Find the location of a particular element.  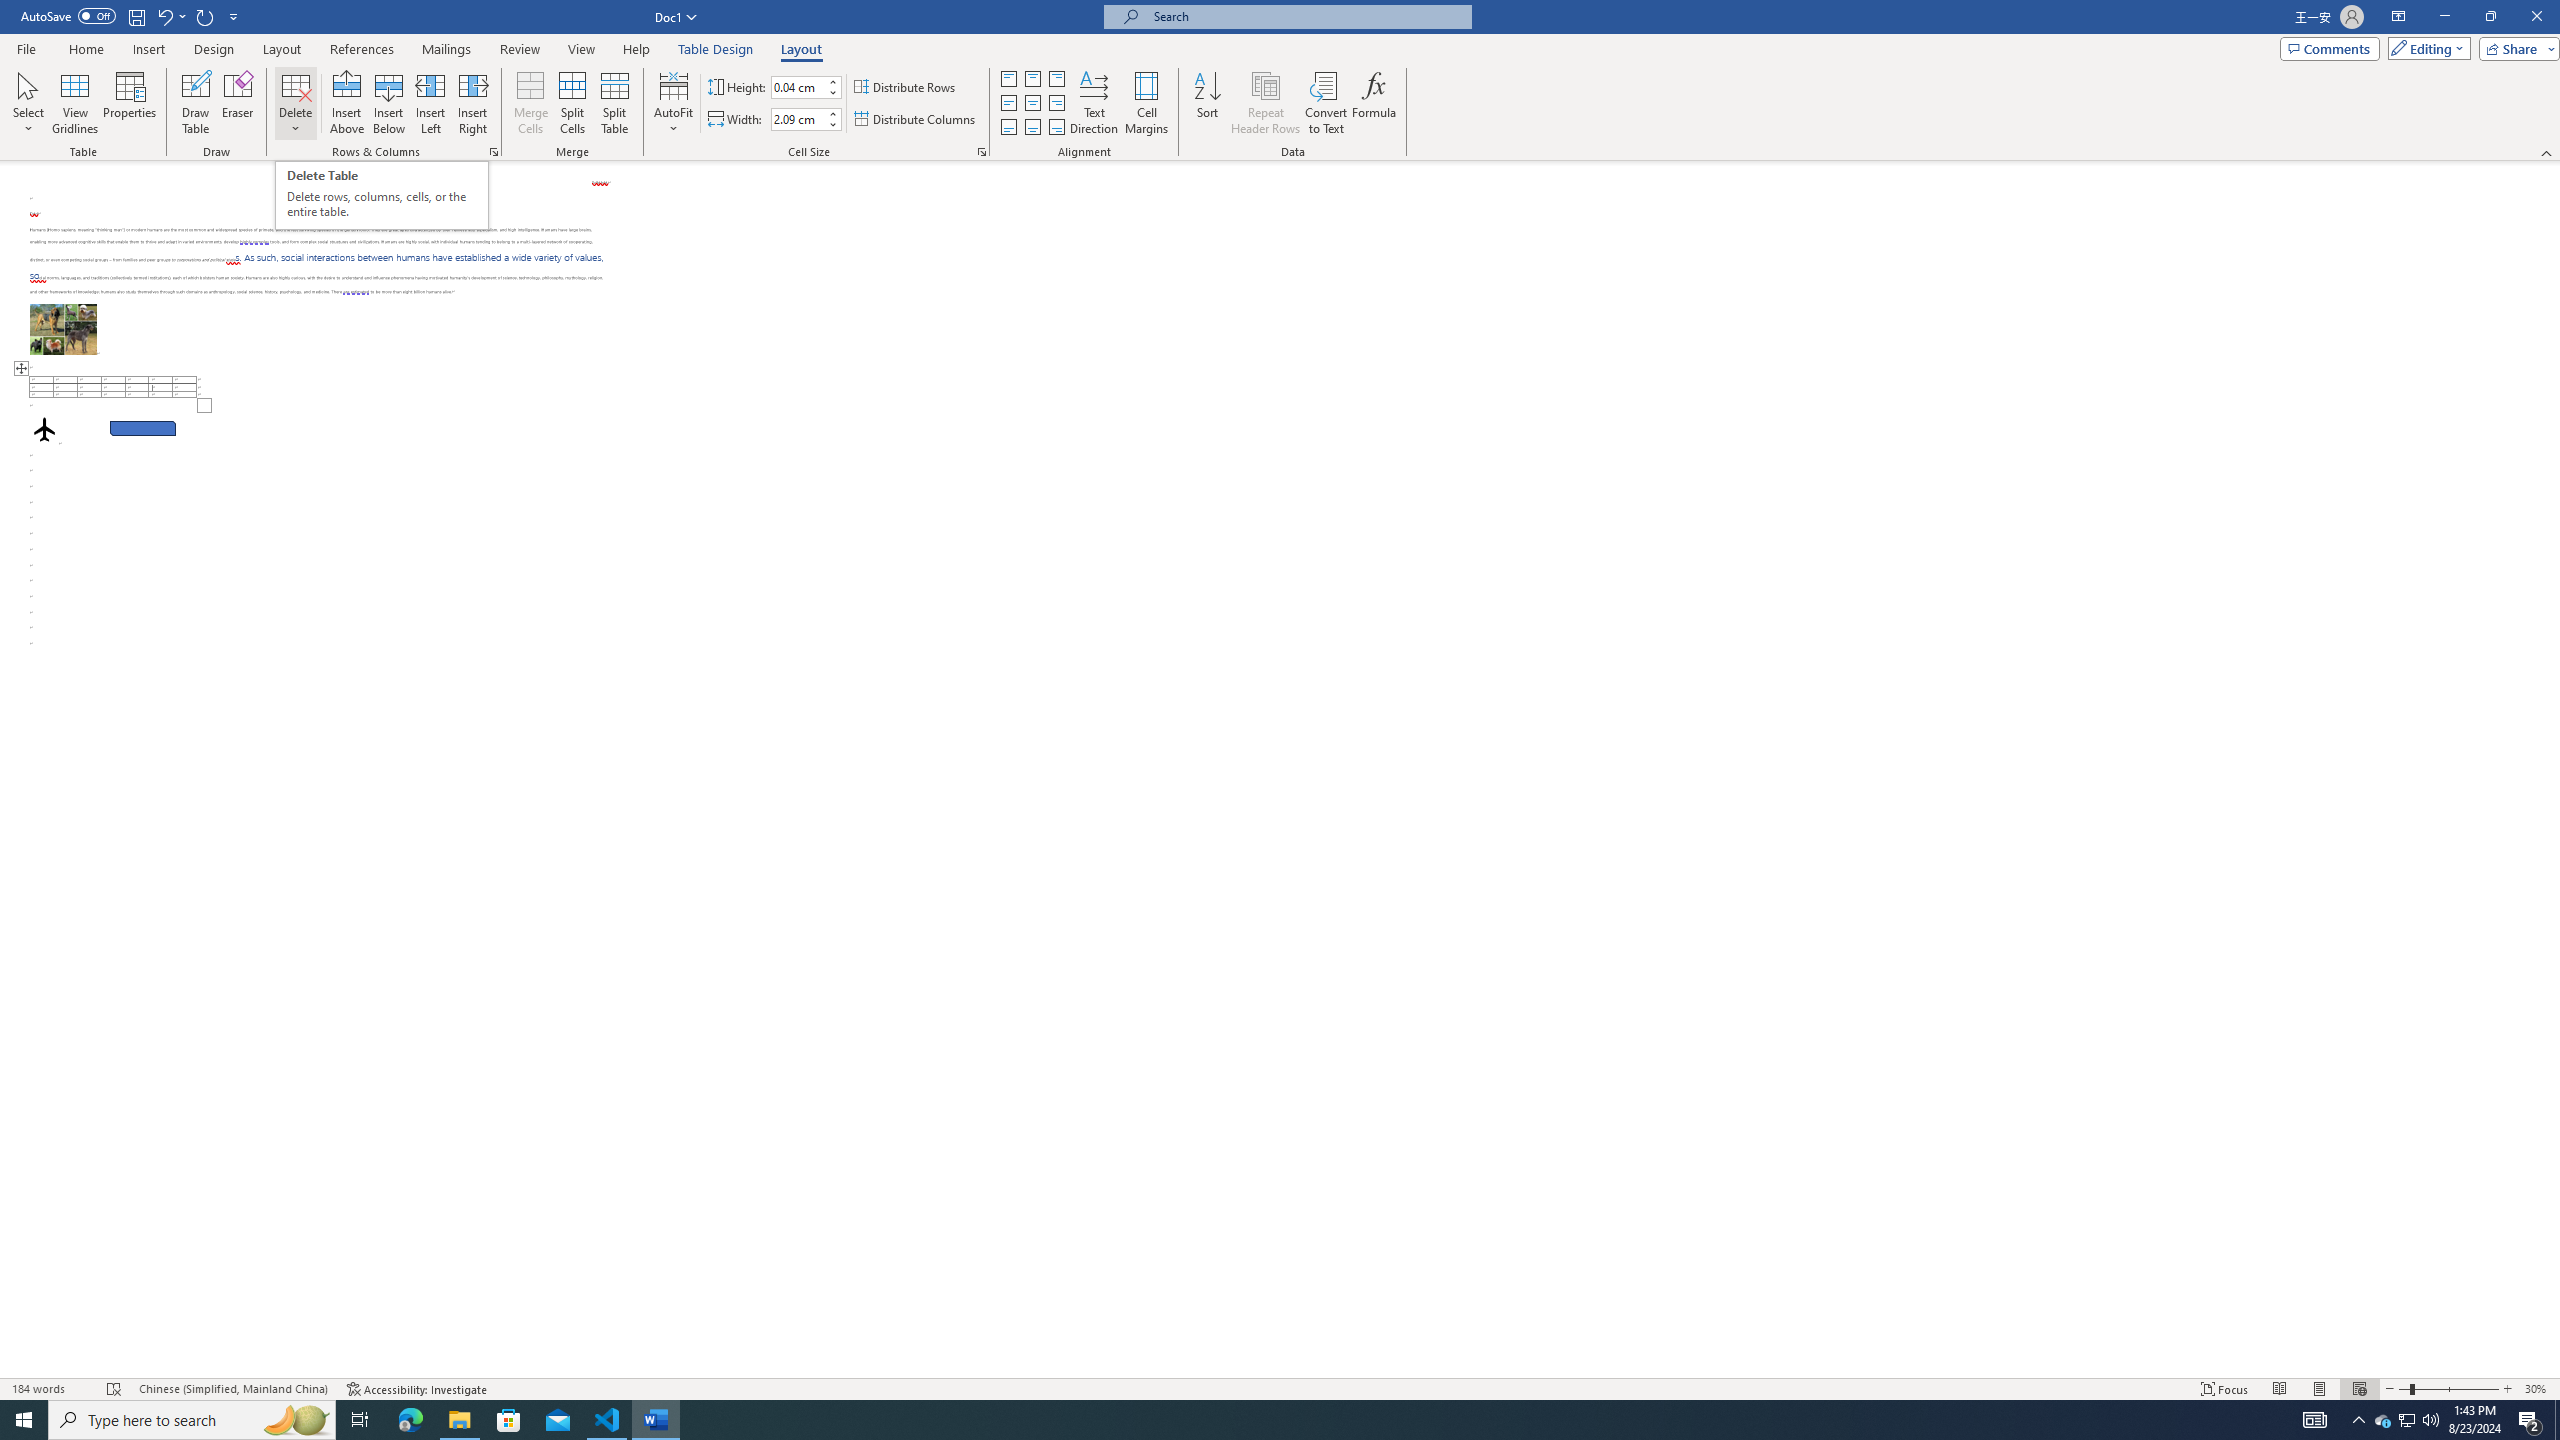

Insert Below is located at coordinates (388, 103).